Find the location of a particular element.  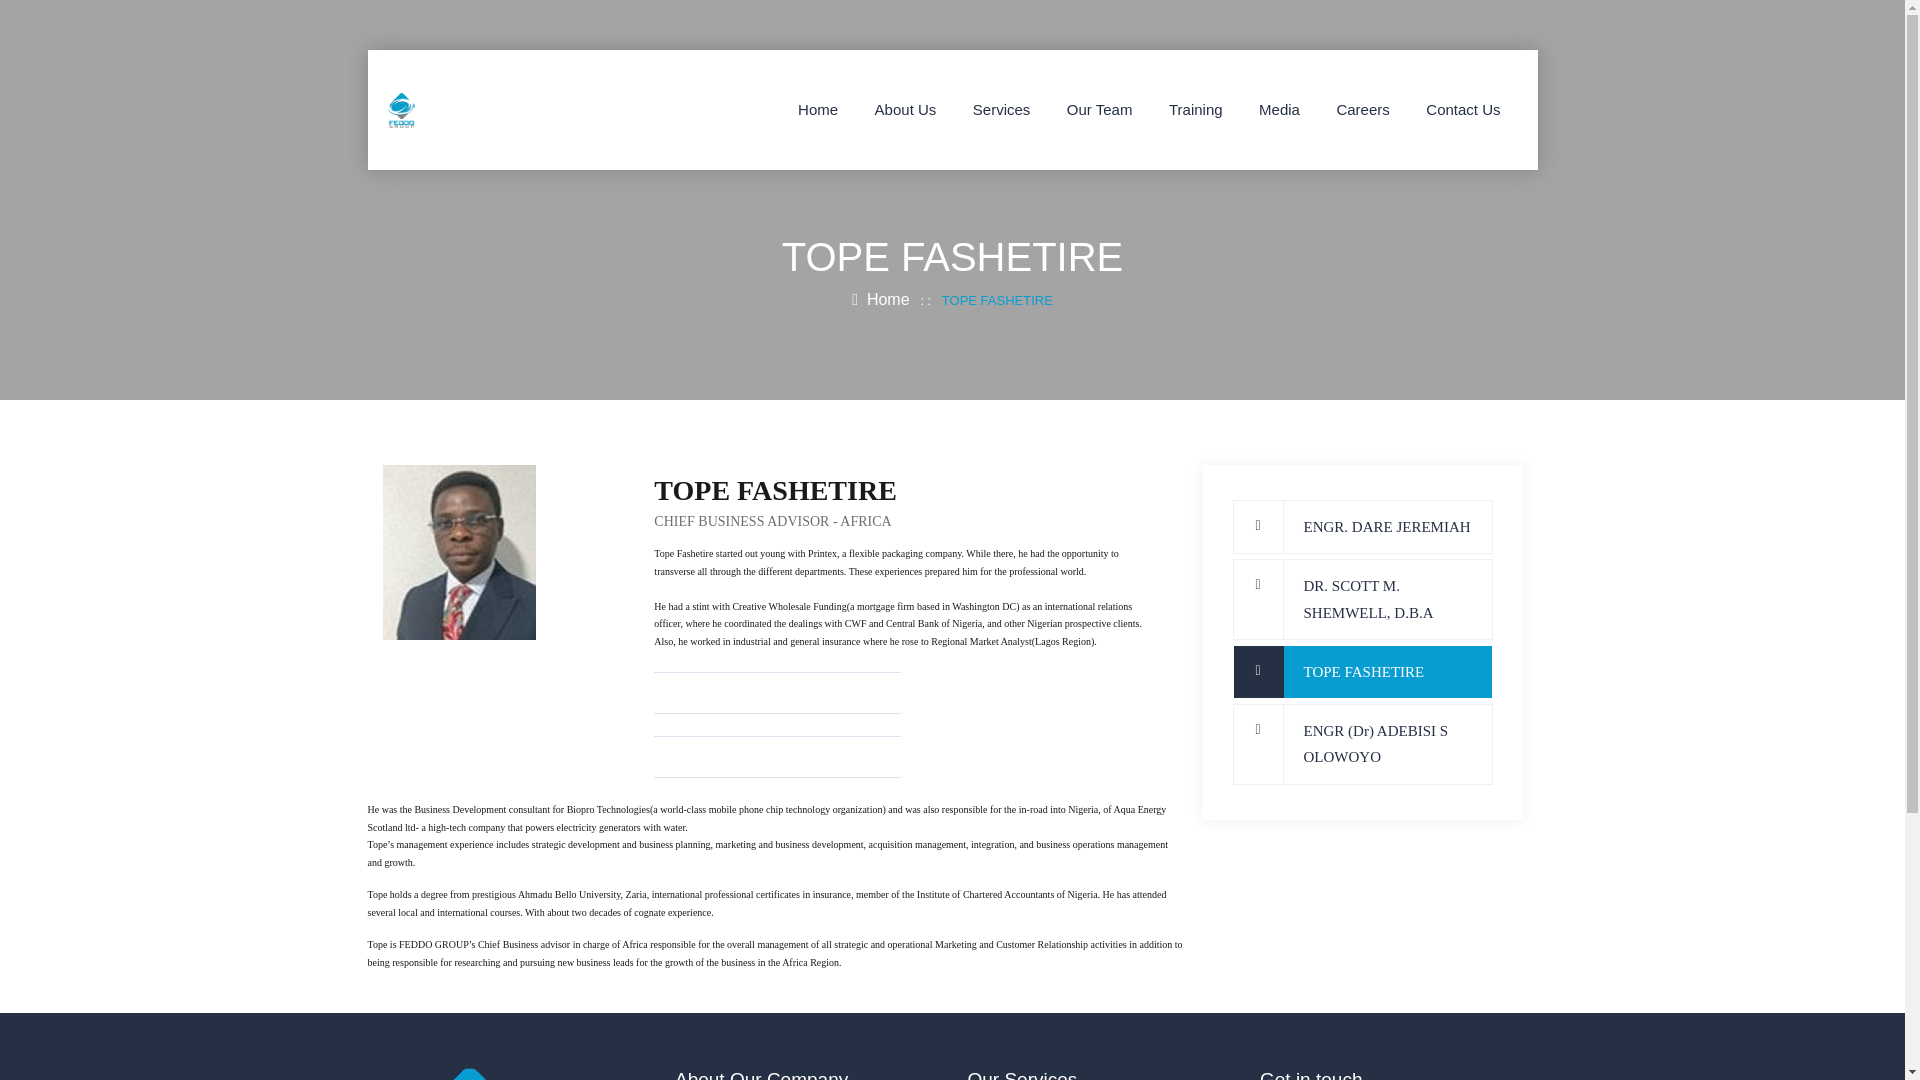

  Home is located at coordinates (880, 298).